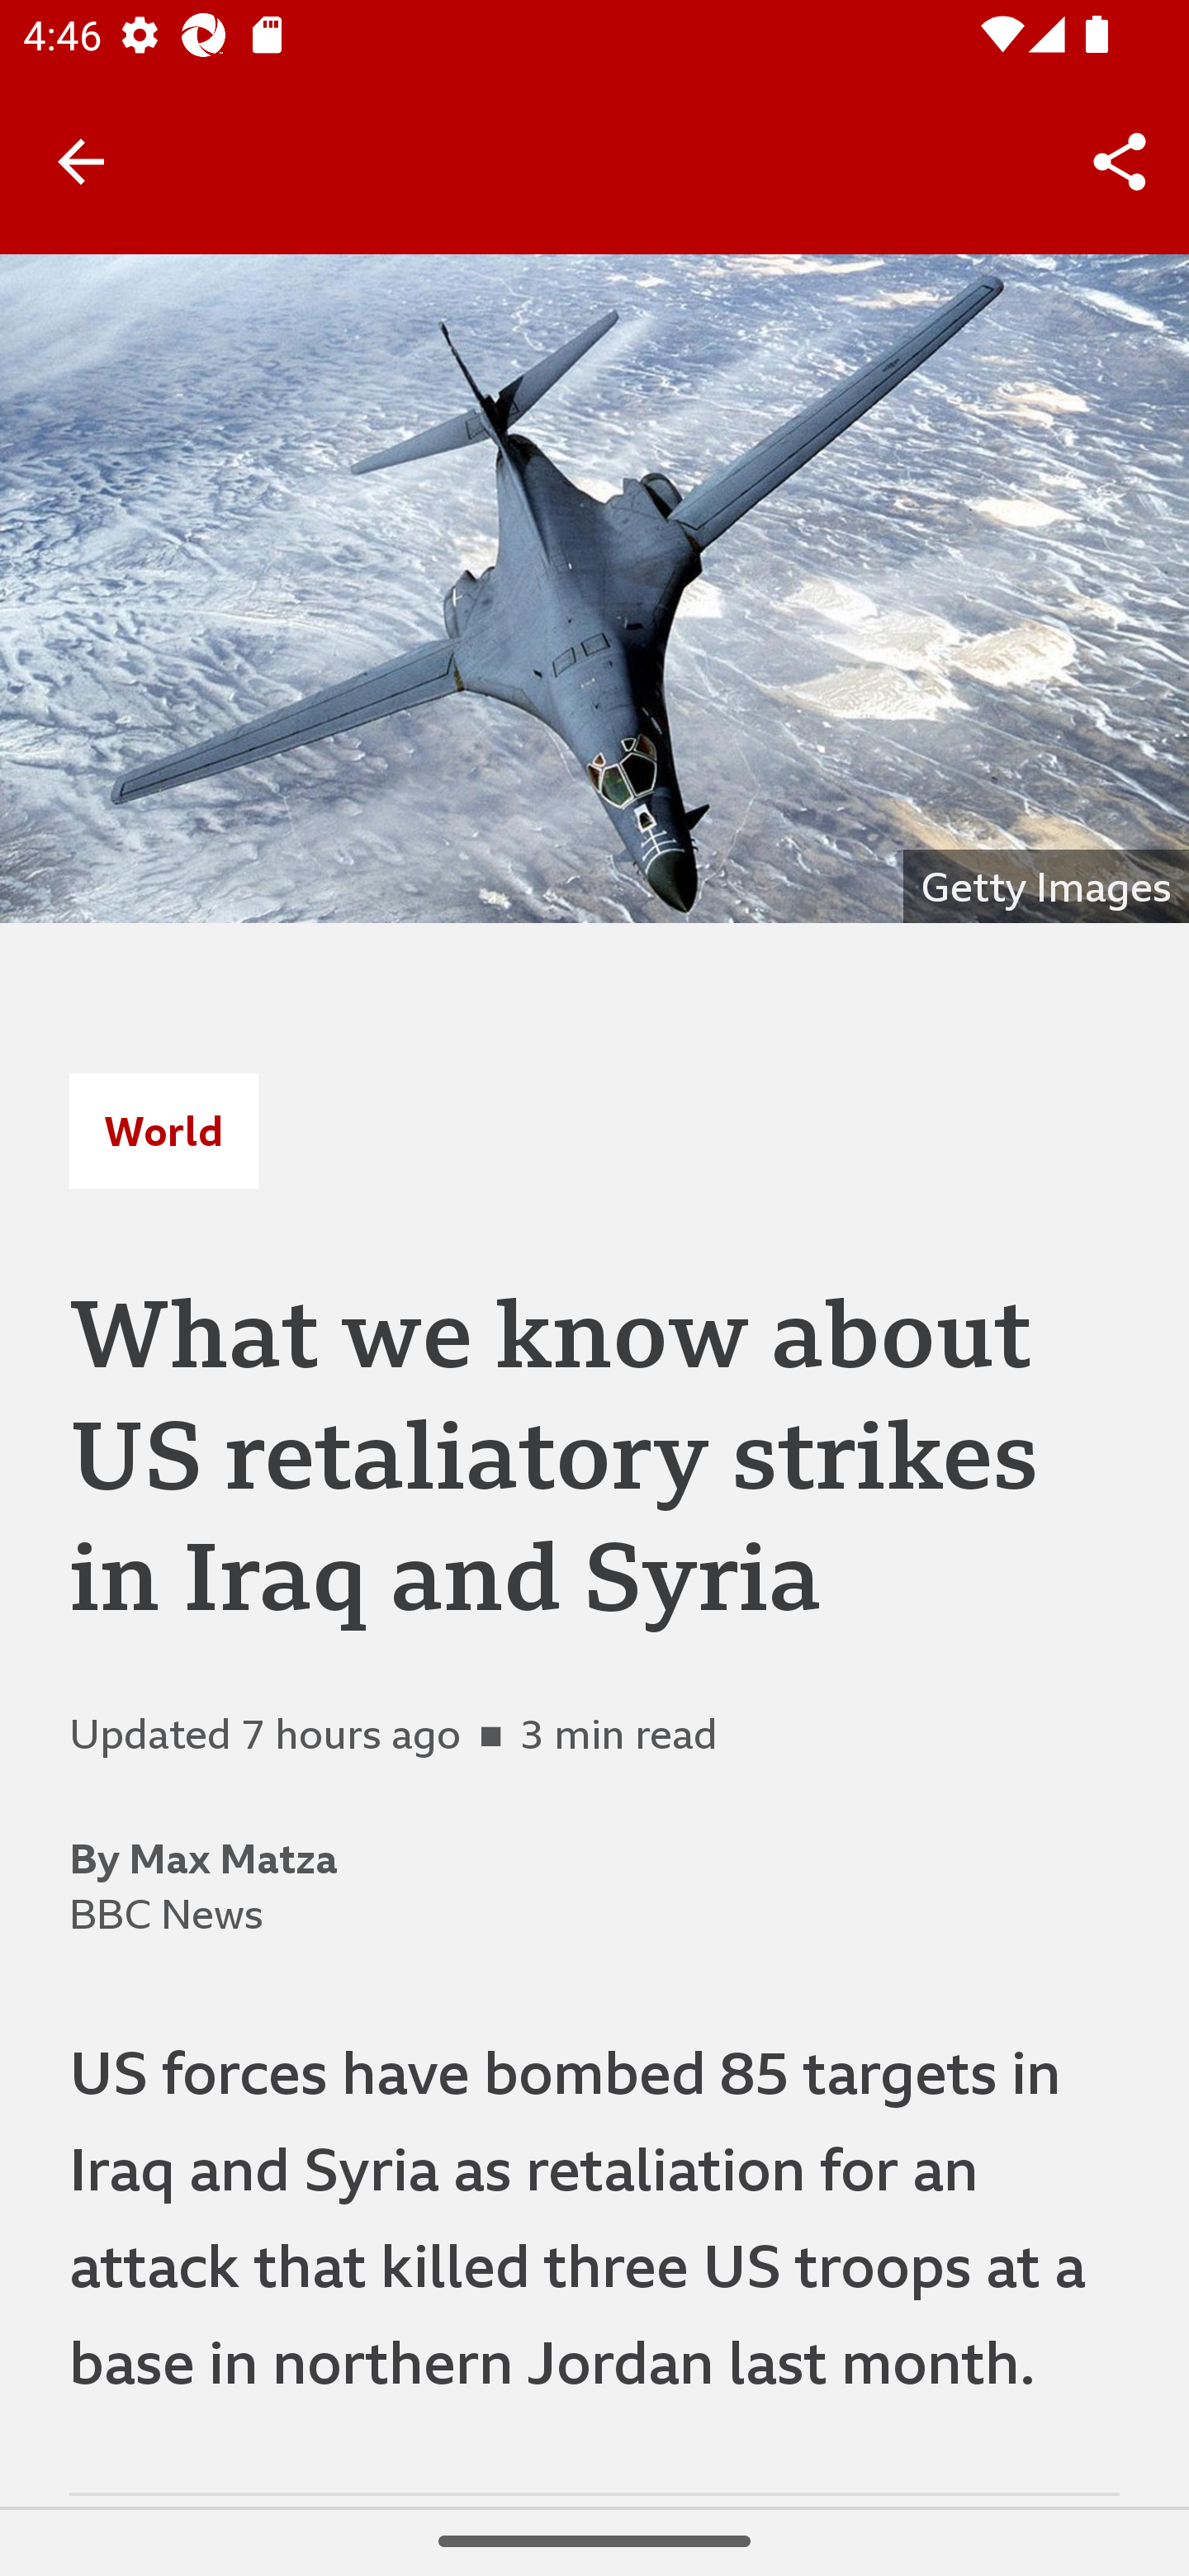 Image resolution: width=1189 pixels, height=2576 pixels. Describe the element at coordinates (163, 1130) in the screenshot. I see `World` at that location.